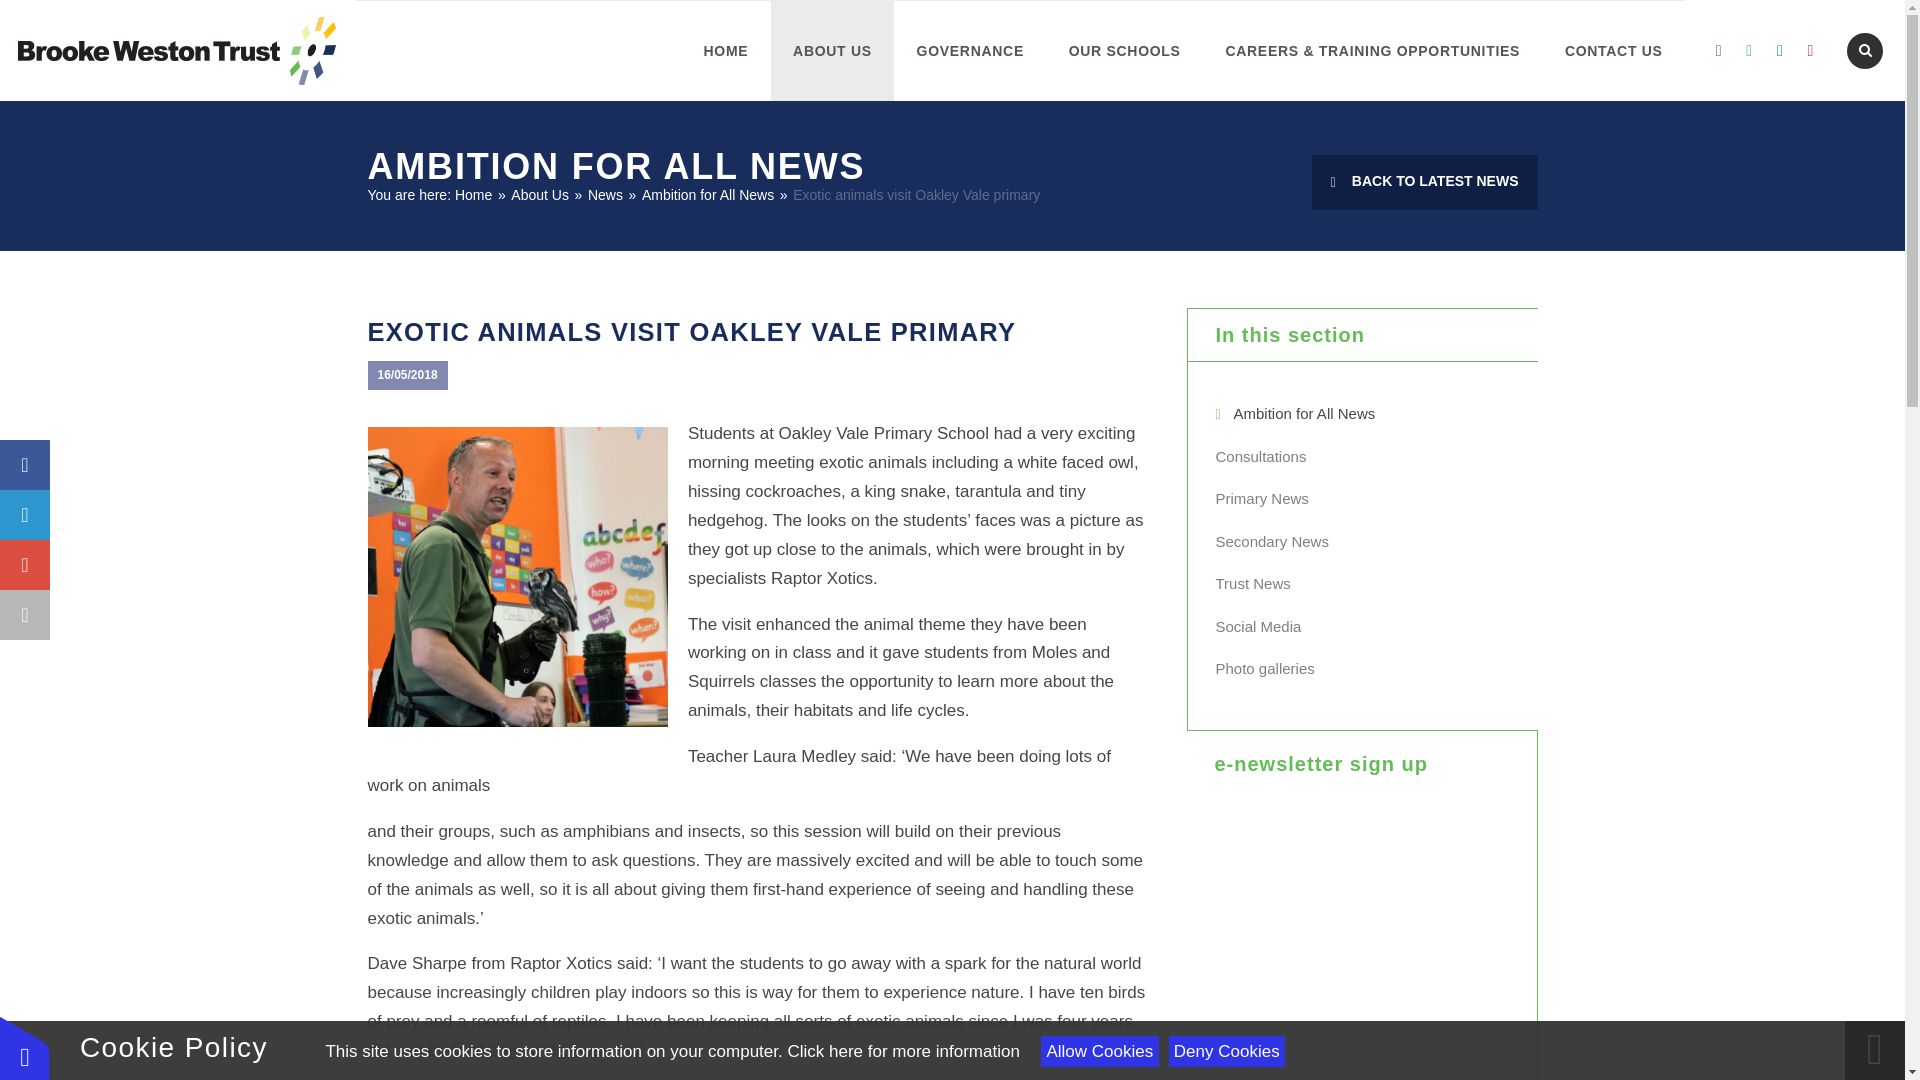 The width and height of the screenshot is (1920, 1080). Describe the element at coordinates (903, 1051) in the screenshot. I see `See cookie policy` at that location.